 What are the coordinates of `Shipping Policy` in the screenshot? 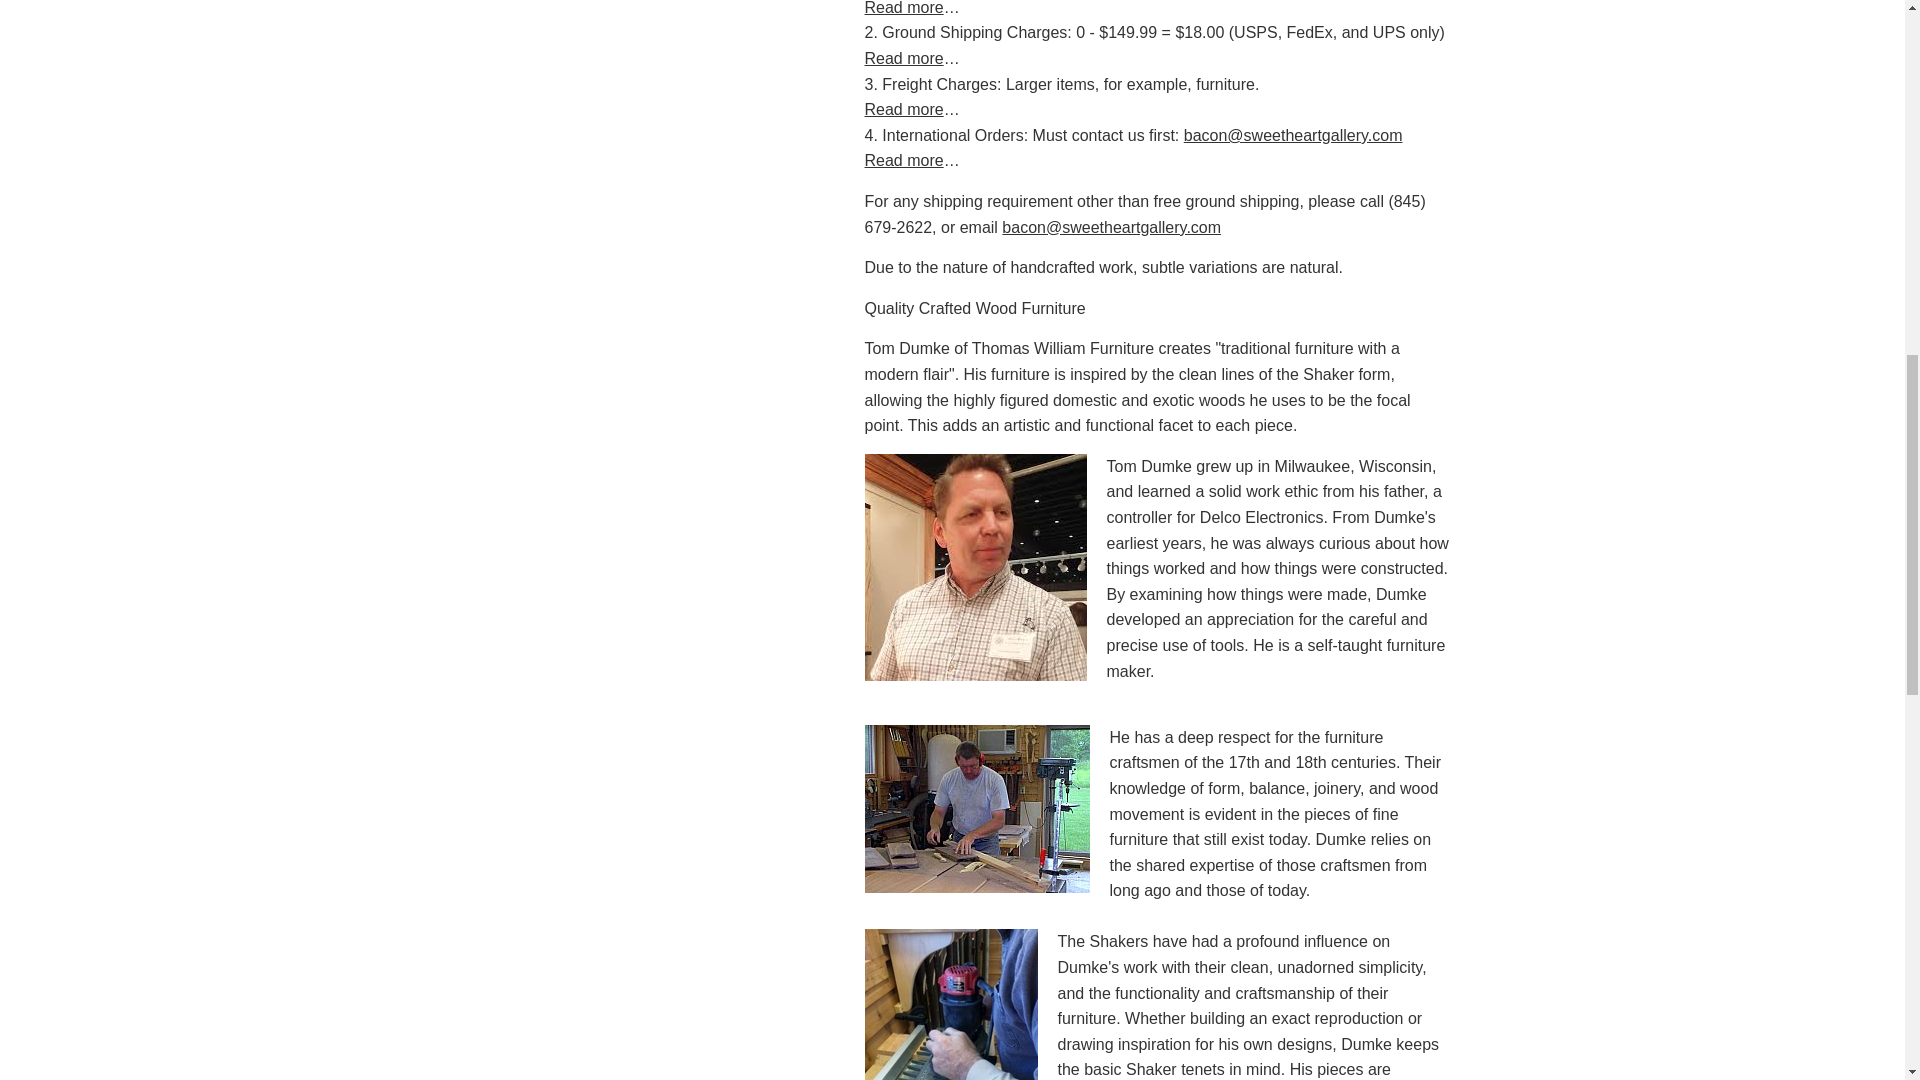 It's located at (903, 58).